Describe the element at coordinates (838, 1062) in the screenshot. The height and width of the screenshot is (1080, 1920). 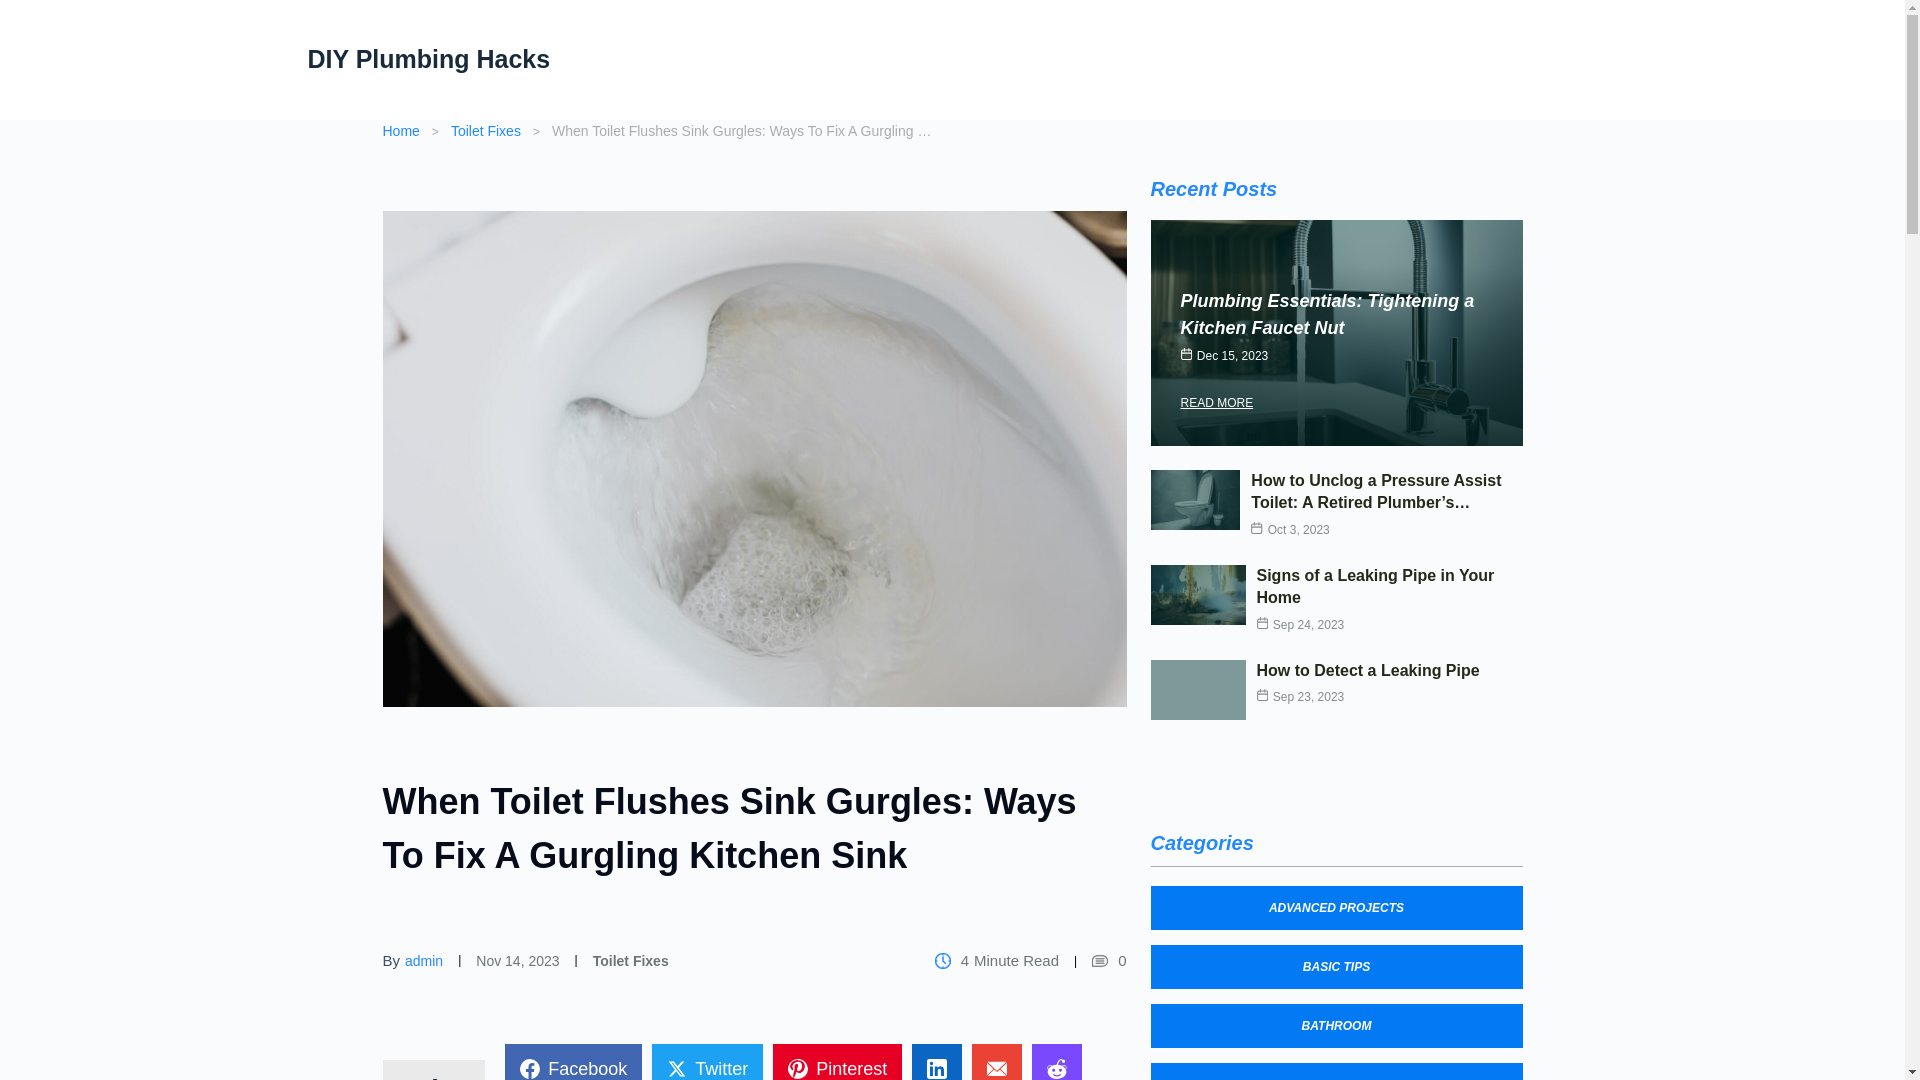
I see `Pinterest` at that location.